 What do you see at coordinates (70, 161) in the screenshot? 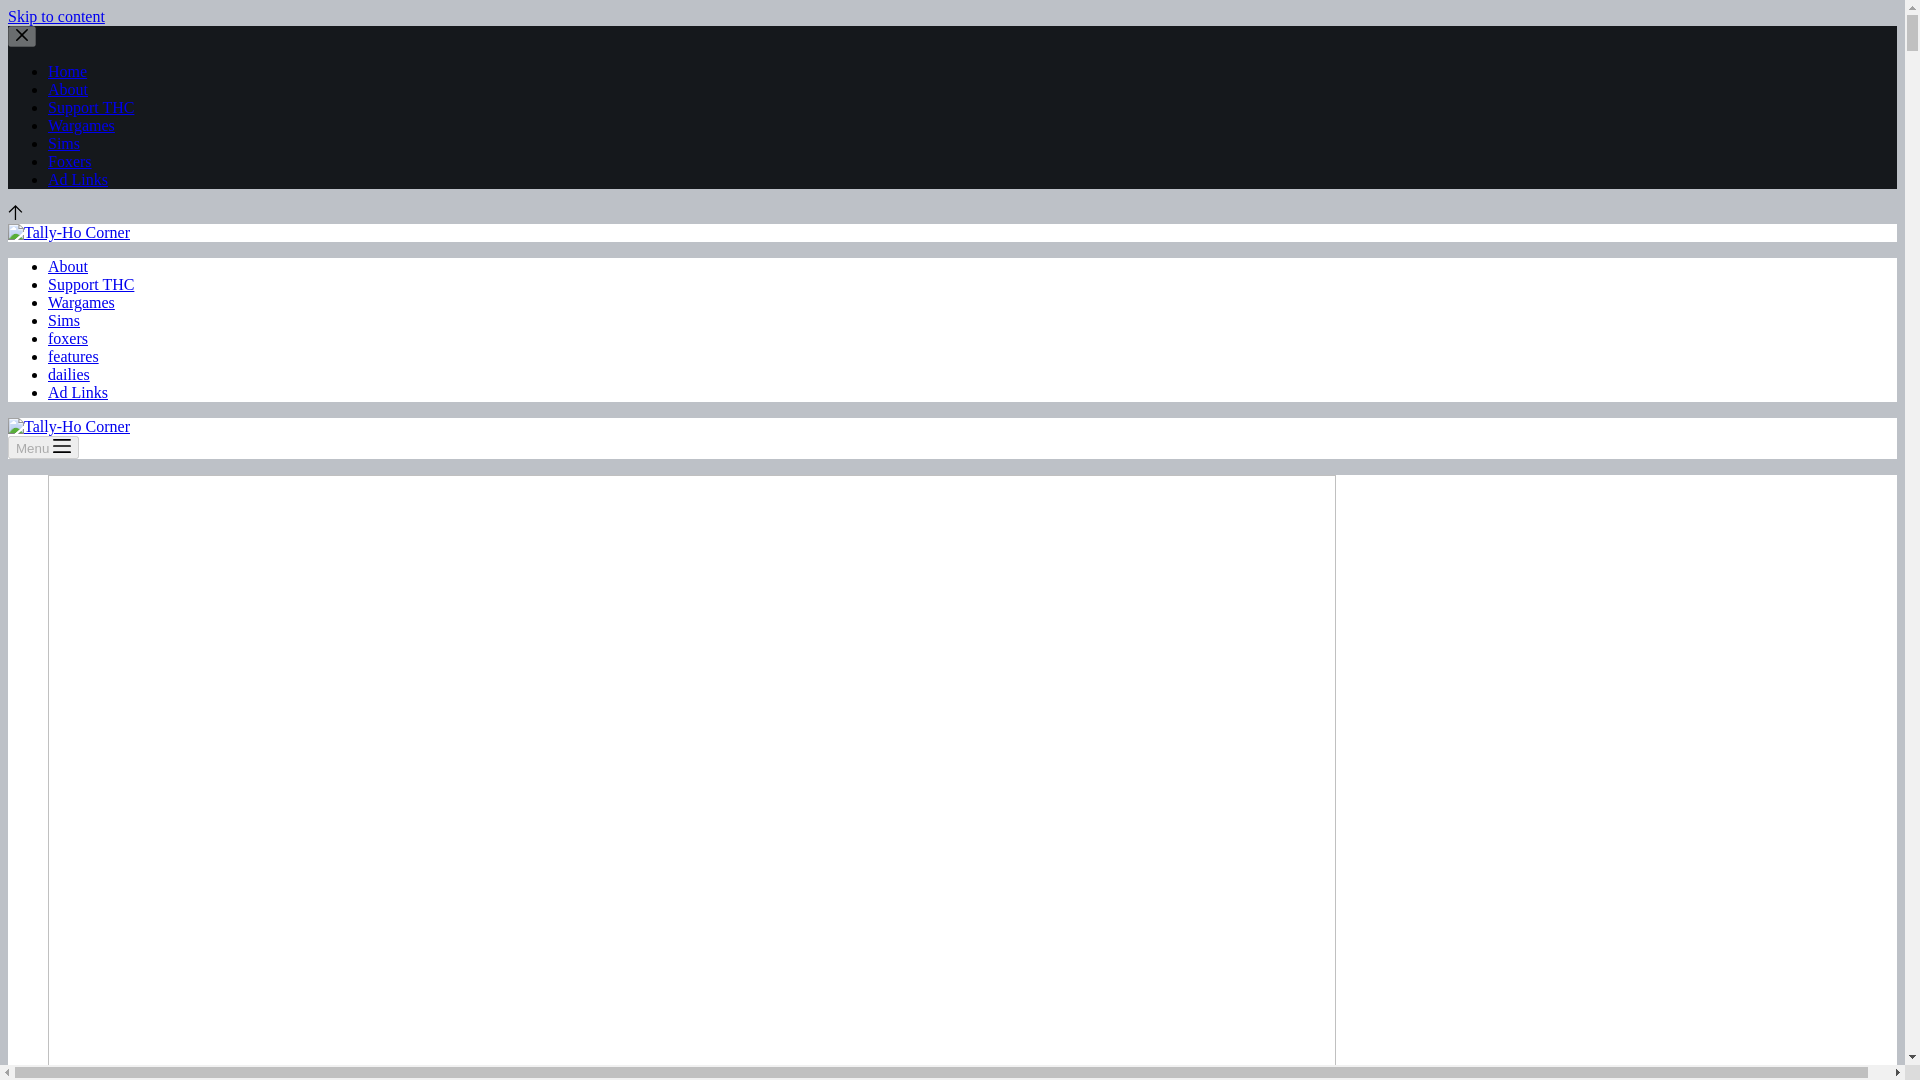
I see `Foxers` at bounding box center [70, 161].